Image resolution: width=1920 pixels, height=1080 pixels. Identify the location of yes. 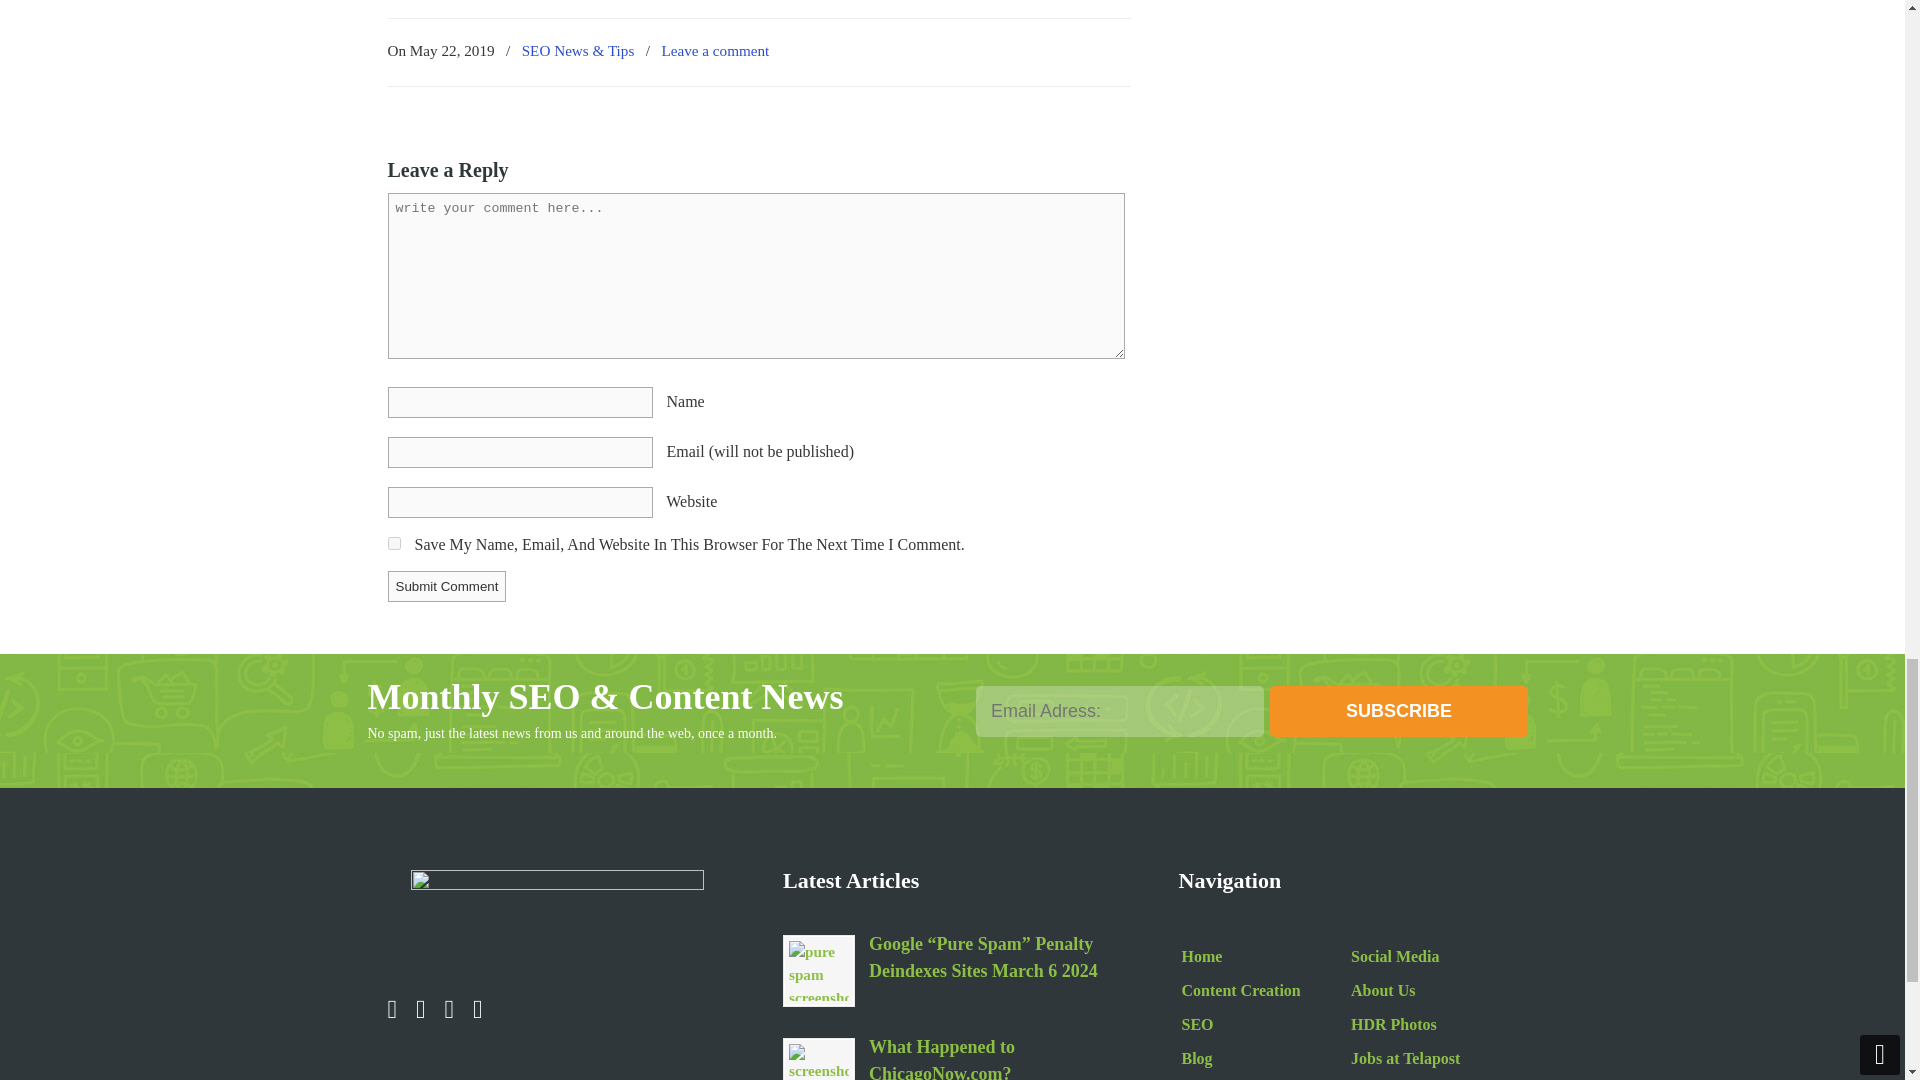
(394, 542).